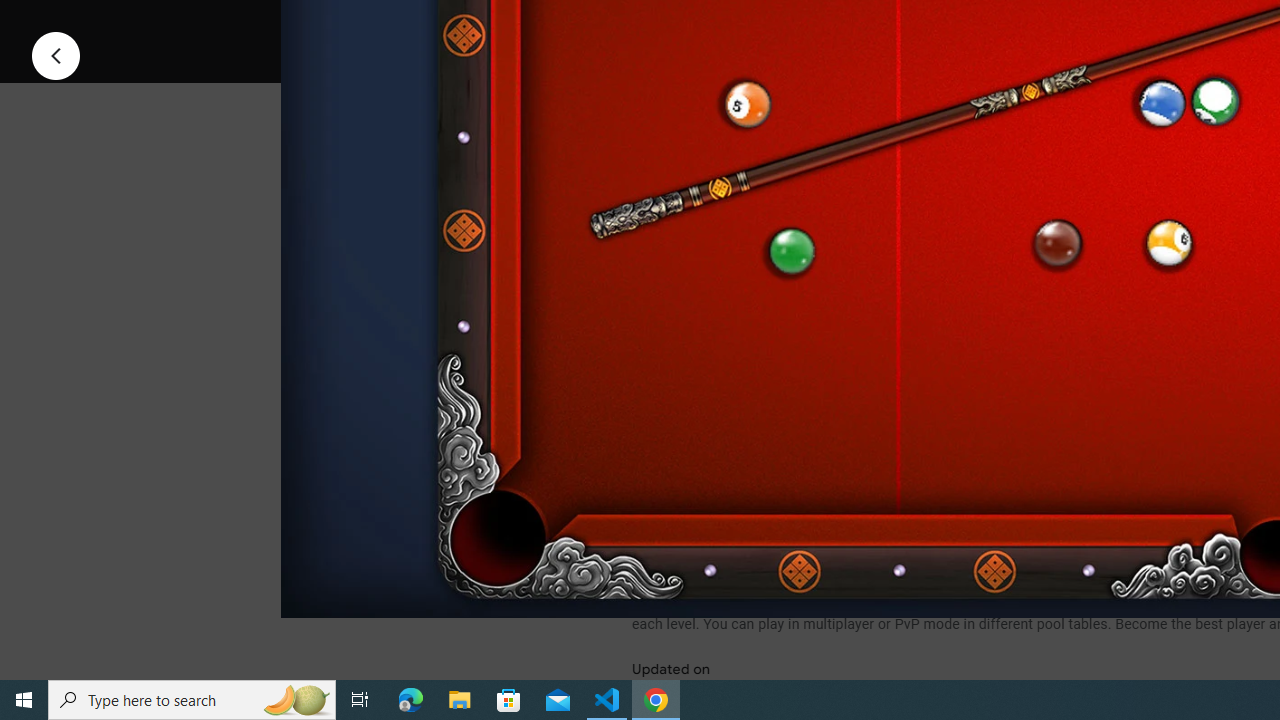 This screenshot has width=1280, height=720. What do you see at coordinates (732, 24) in the screenshot?
I see `Install` at bounding box center [732, 24].